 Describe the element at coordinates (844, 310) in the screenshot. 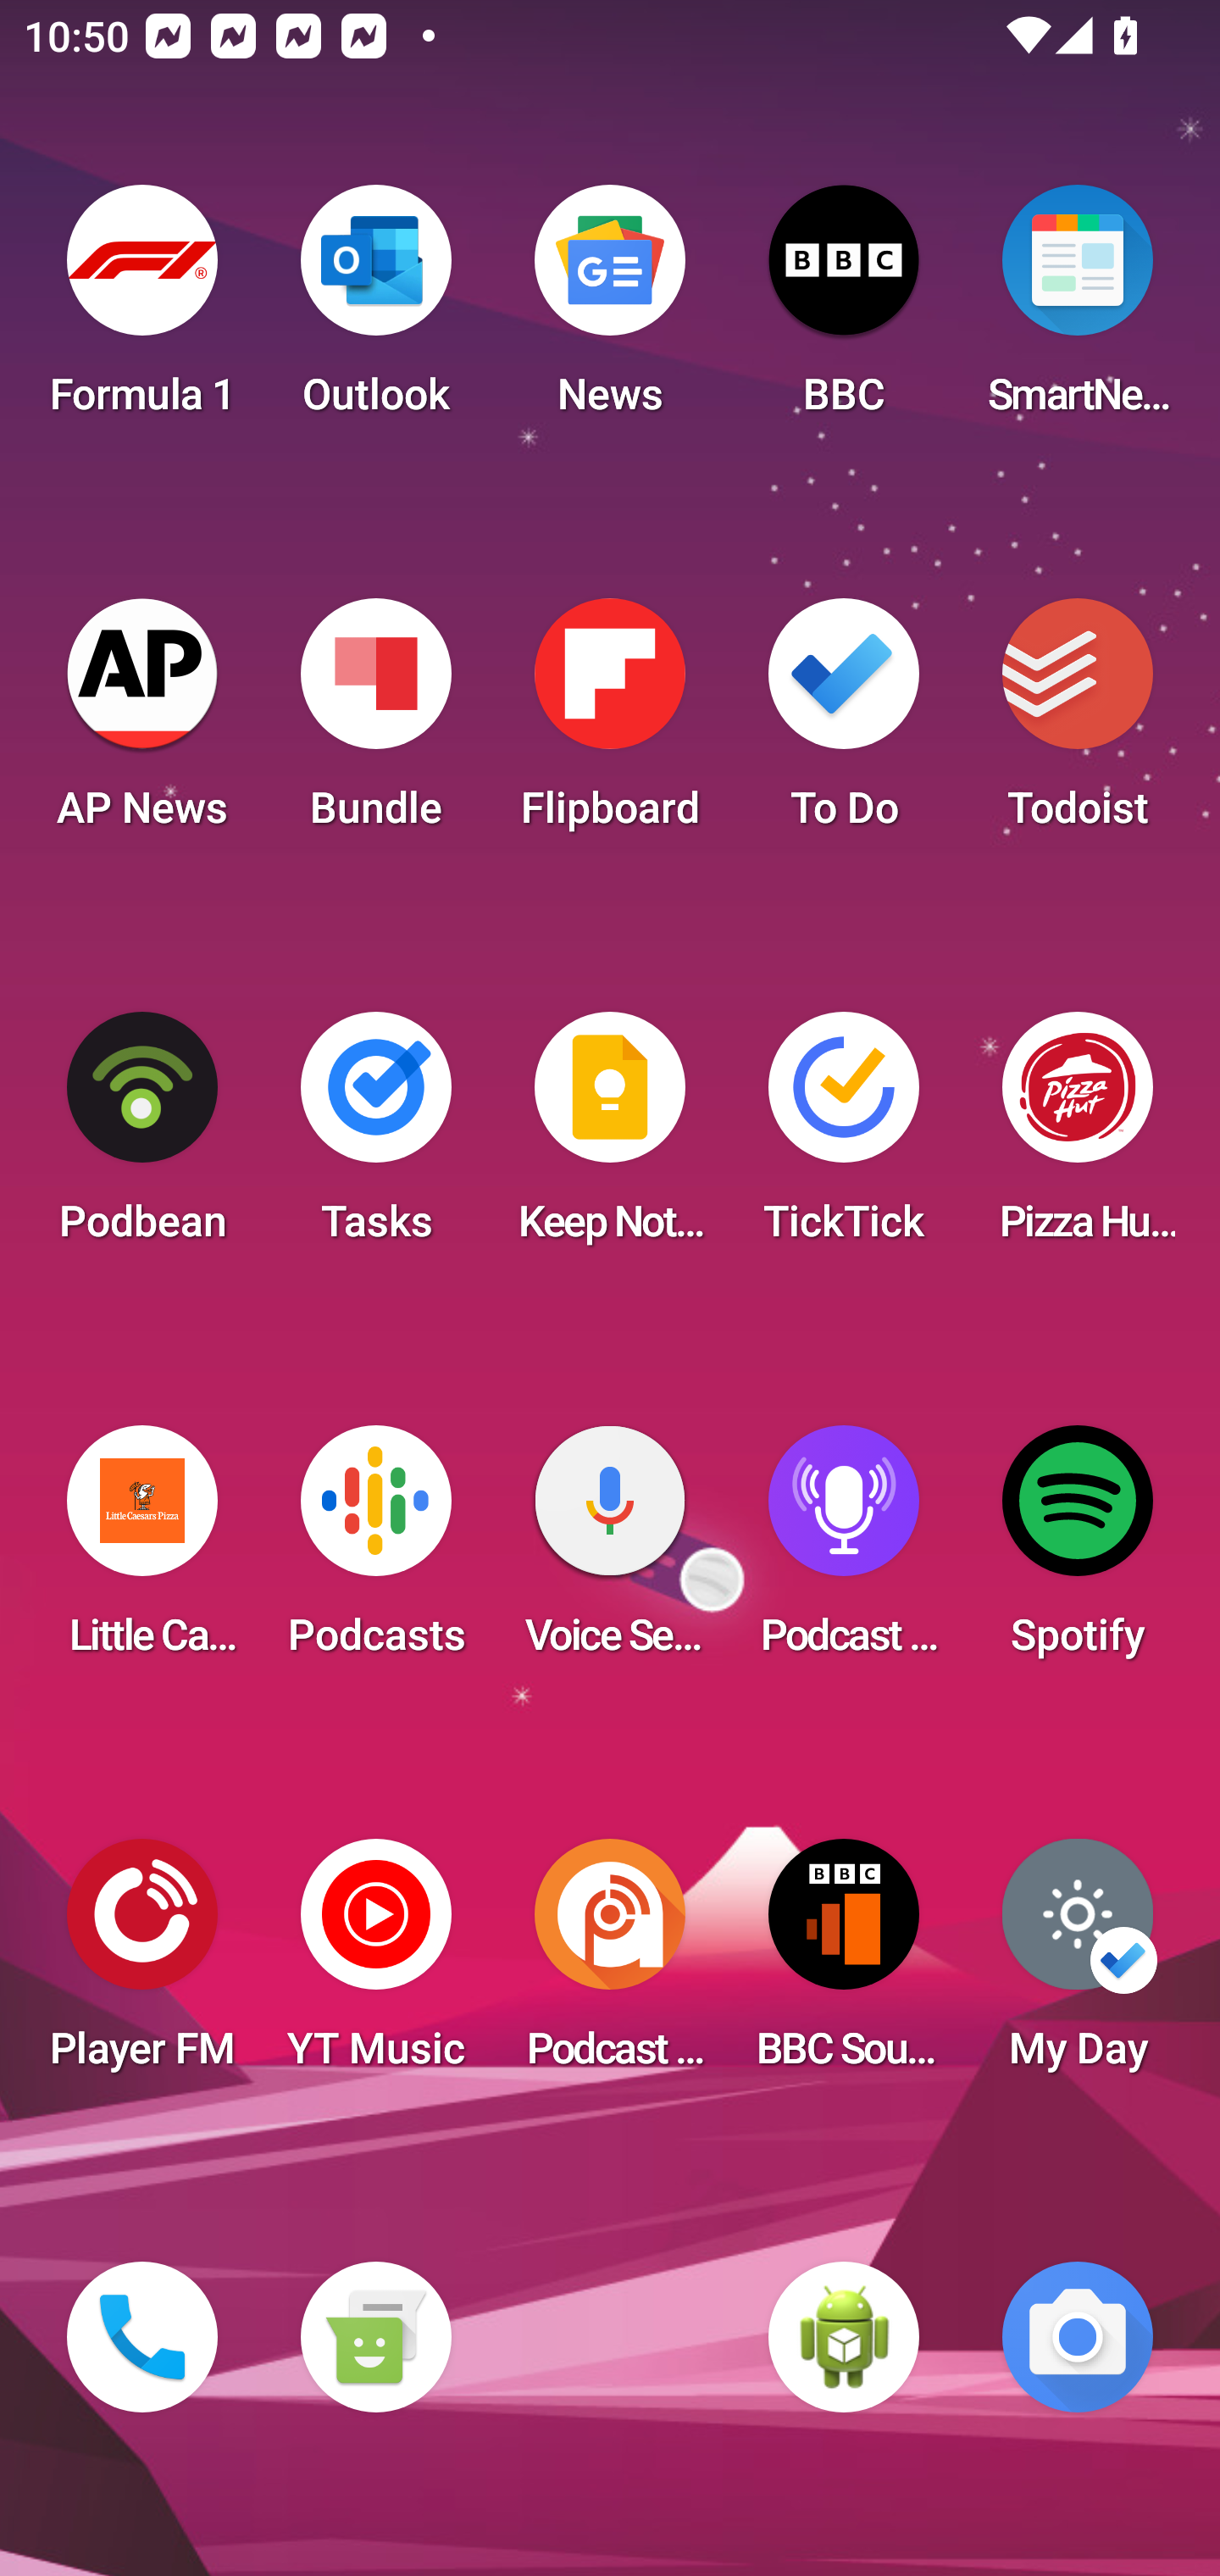

I see `BBC` at that location.